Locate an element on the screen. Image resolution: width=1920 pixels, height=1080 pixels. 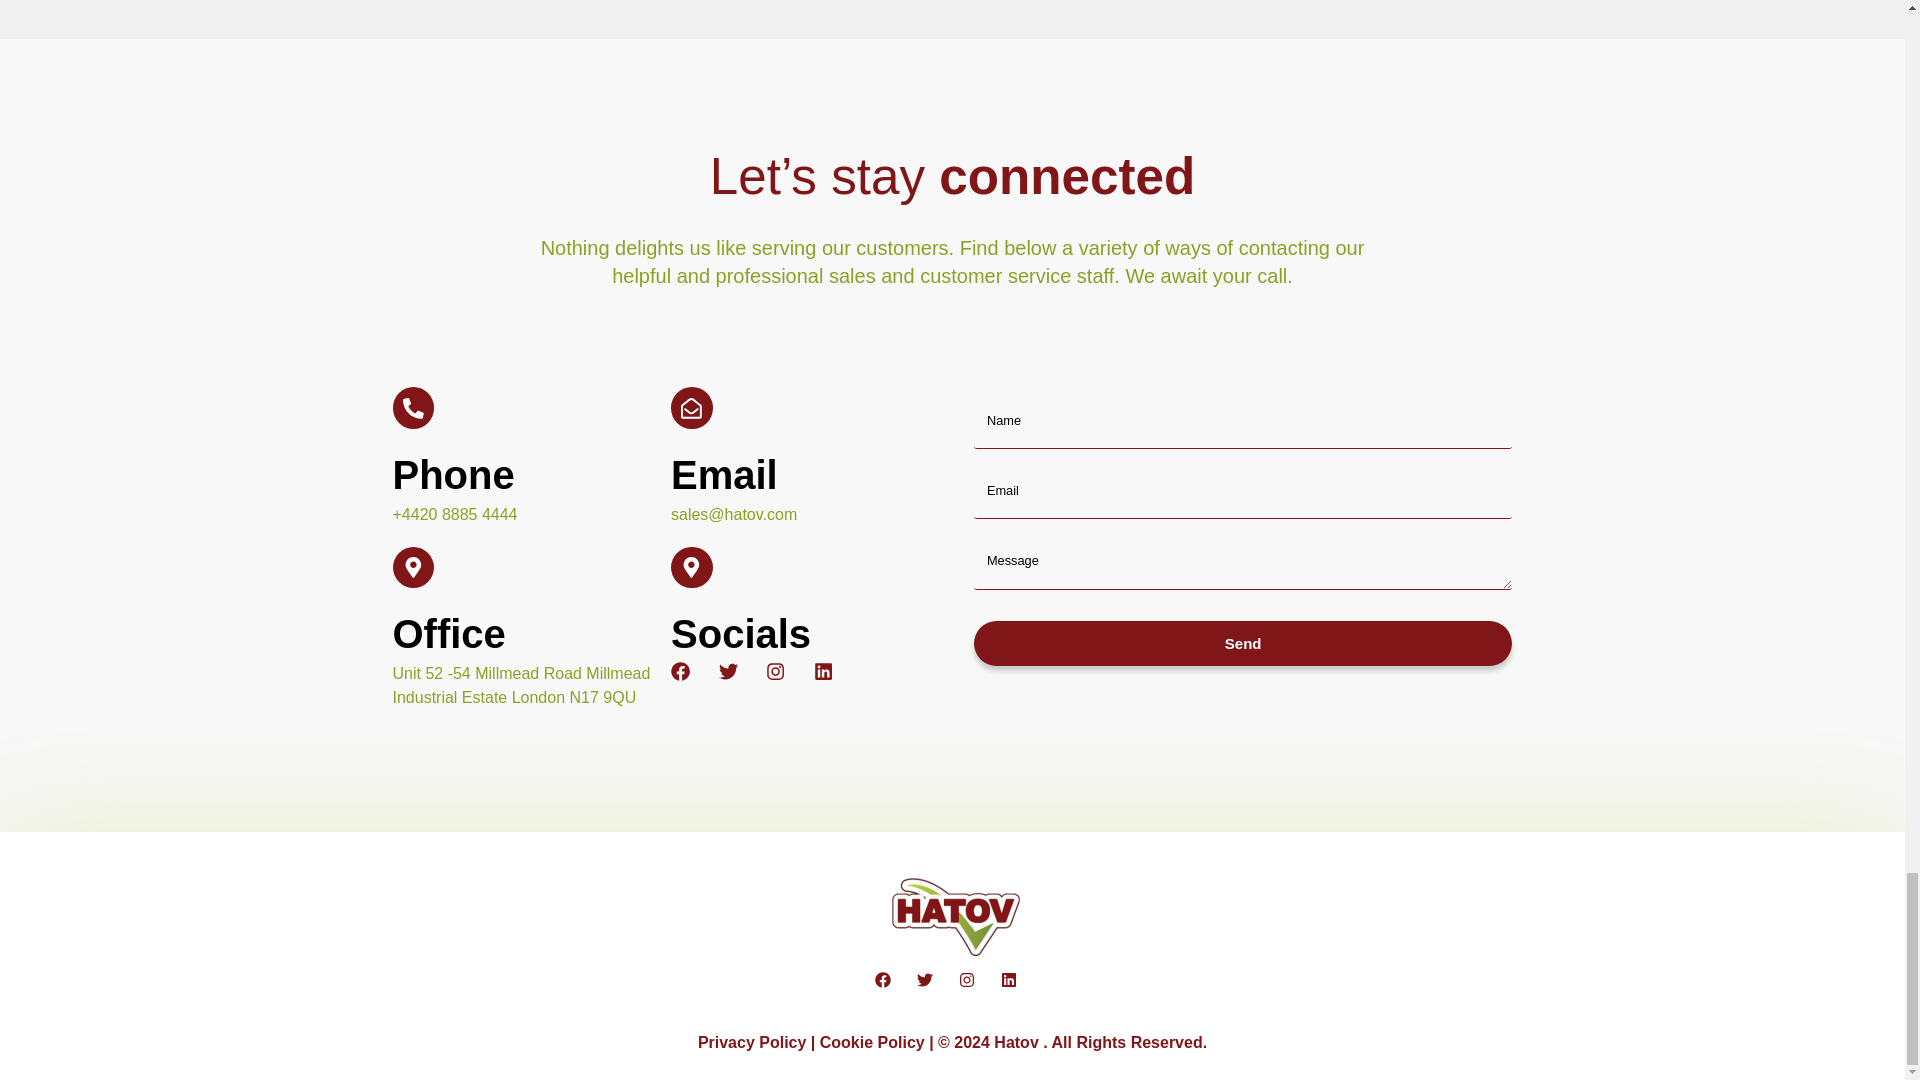
Send is located at coordinates (1242, 644).